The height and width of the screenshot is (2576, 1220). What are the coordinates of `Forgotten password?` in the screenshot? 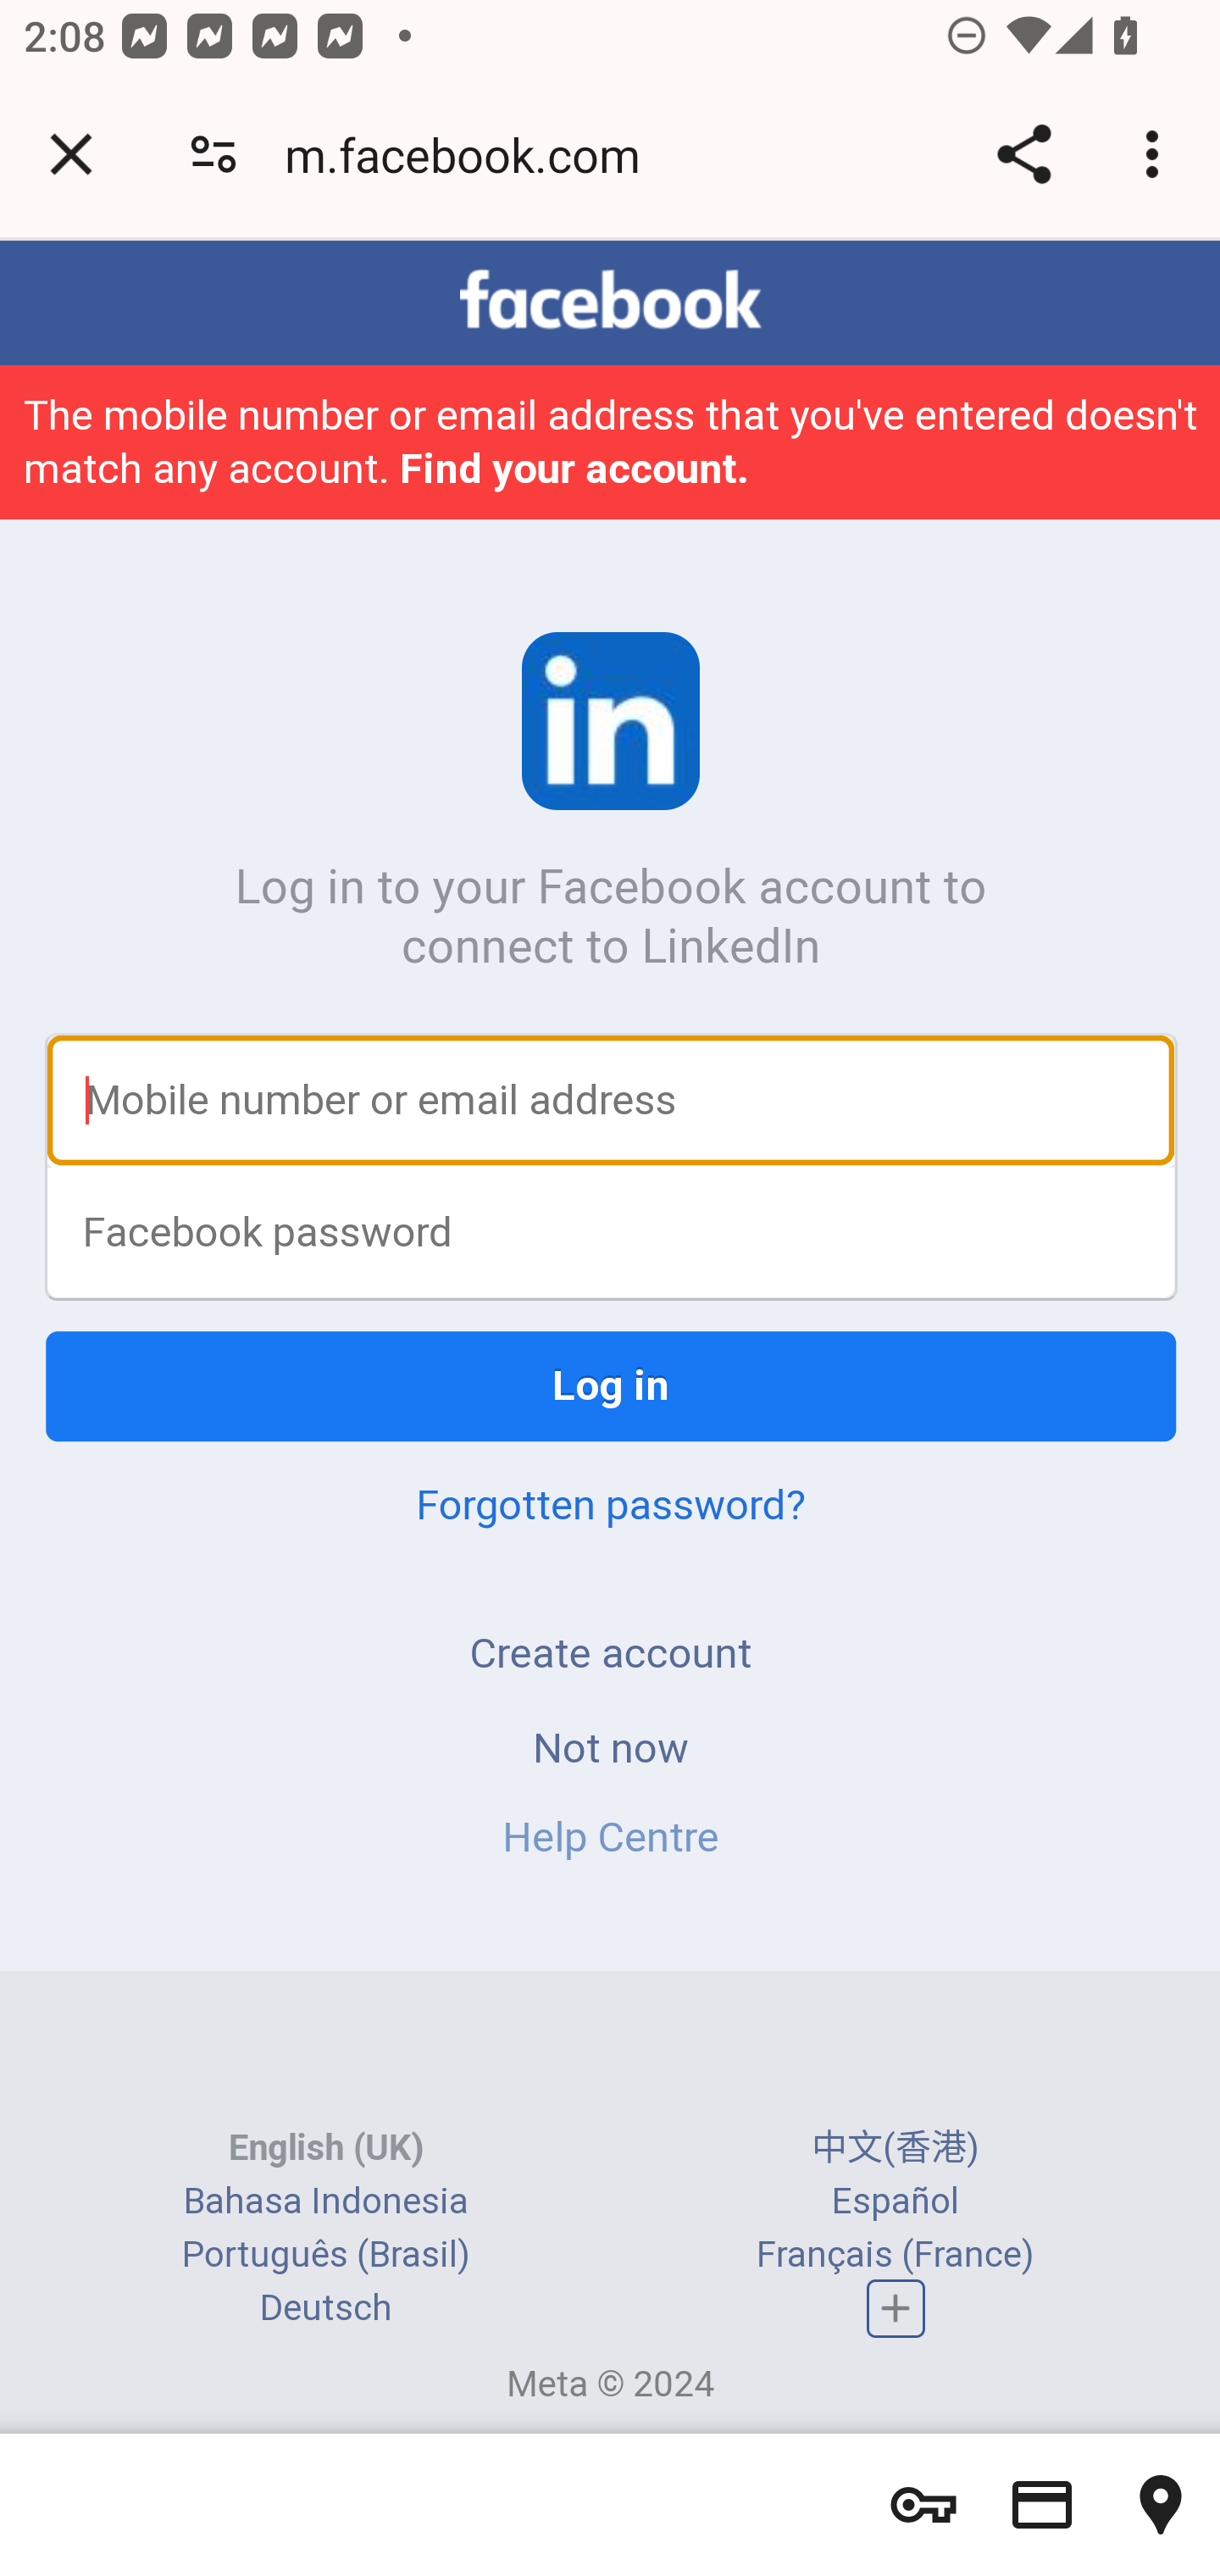 It's located at (610, 1508).